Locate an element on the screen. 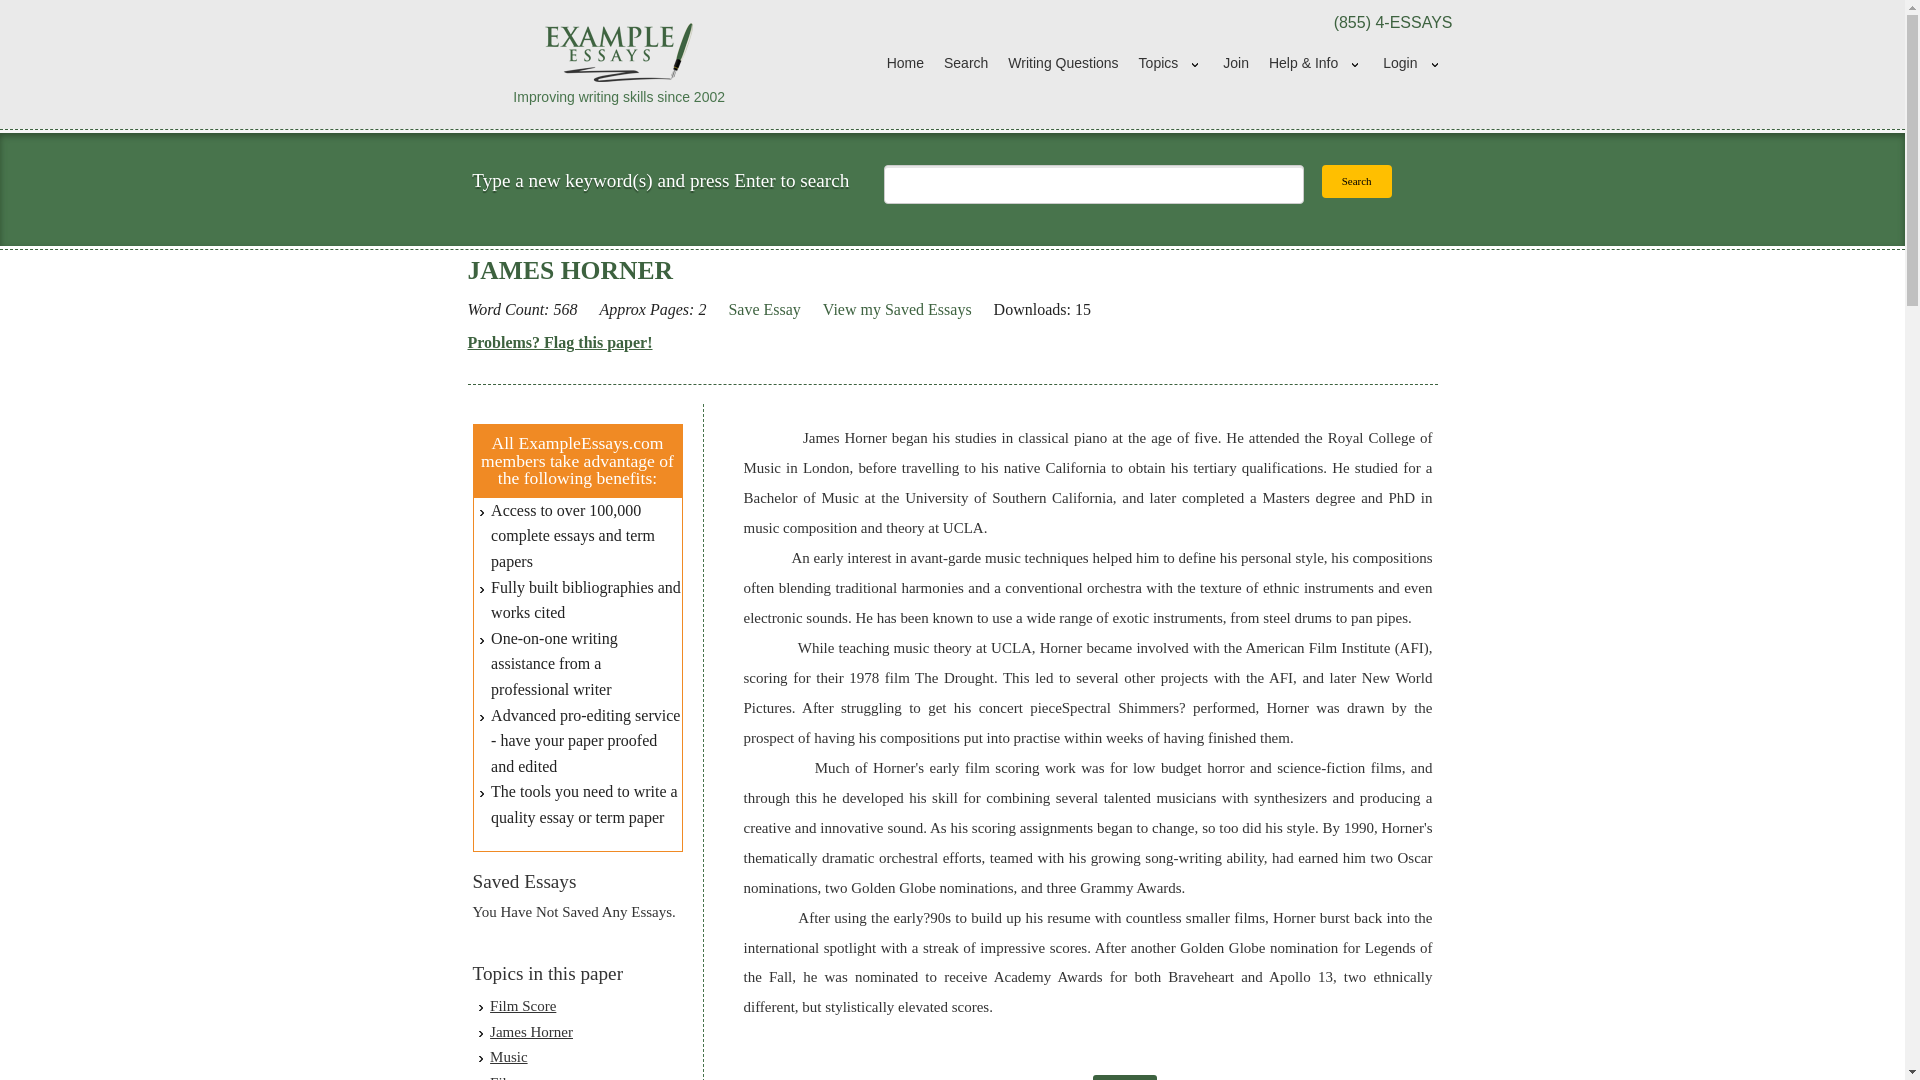 This screenshot has height=1080, width=1920. Film is located at coordinates (504, 1077).